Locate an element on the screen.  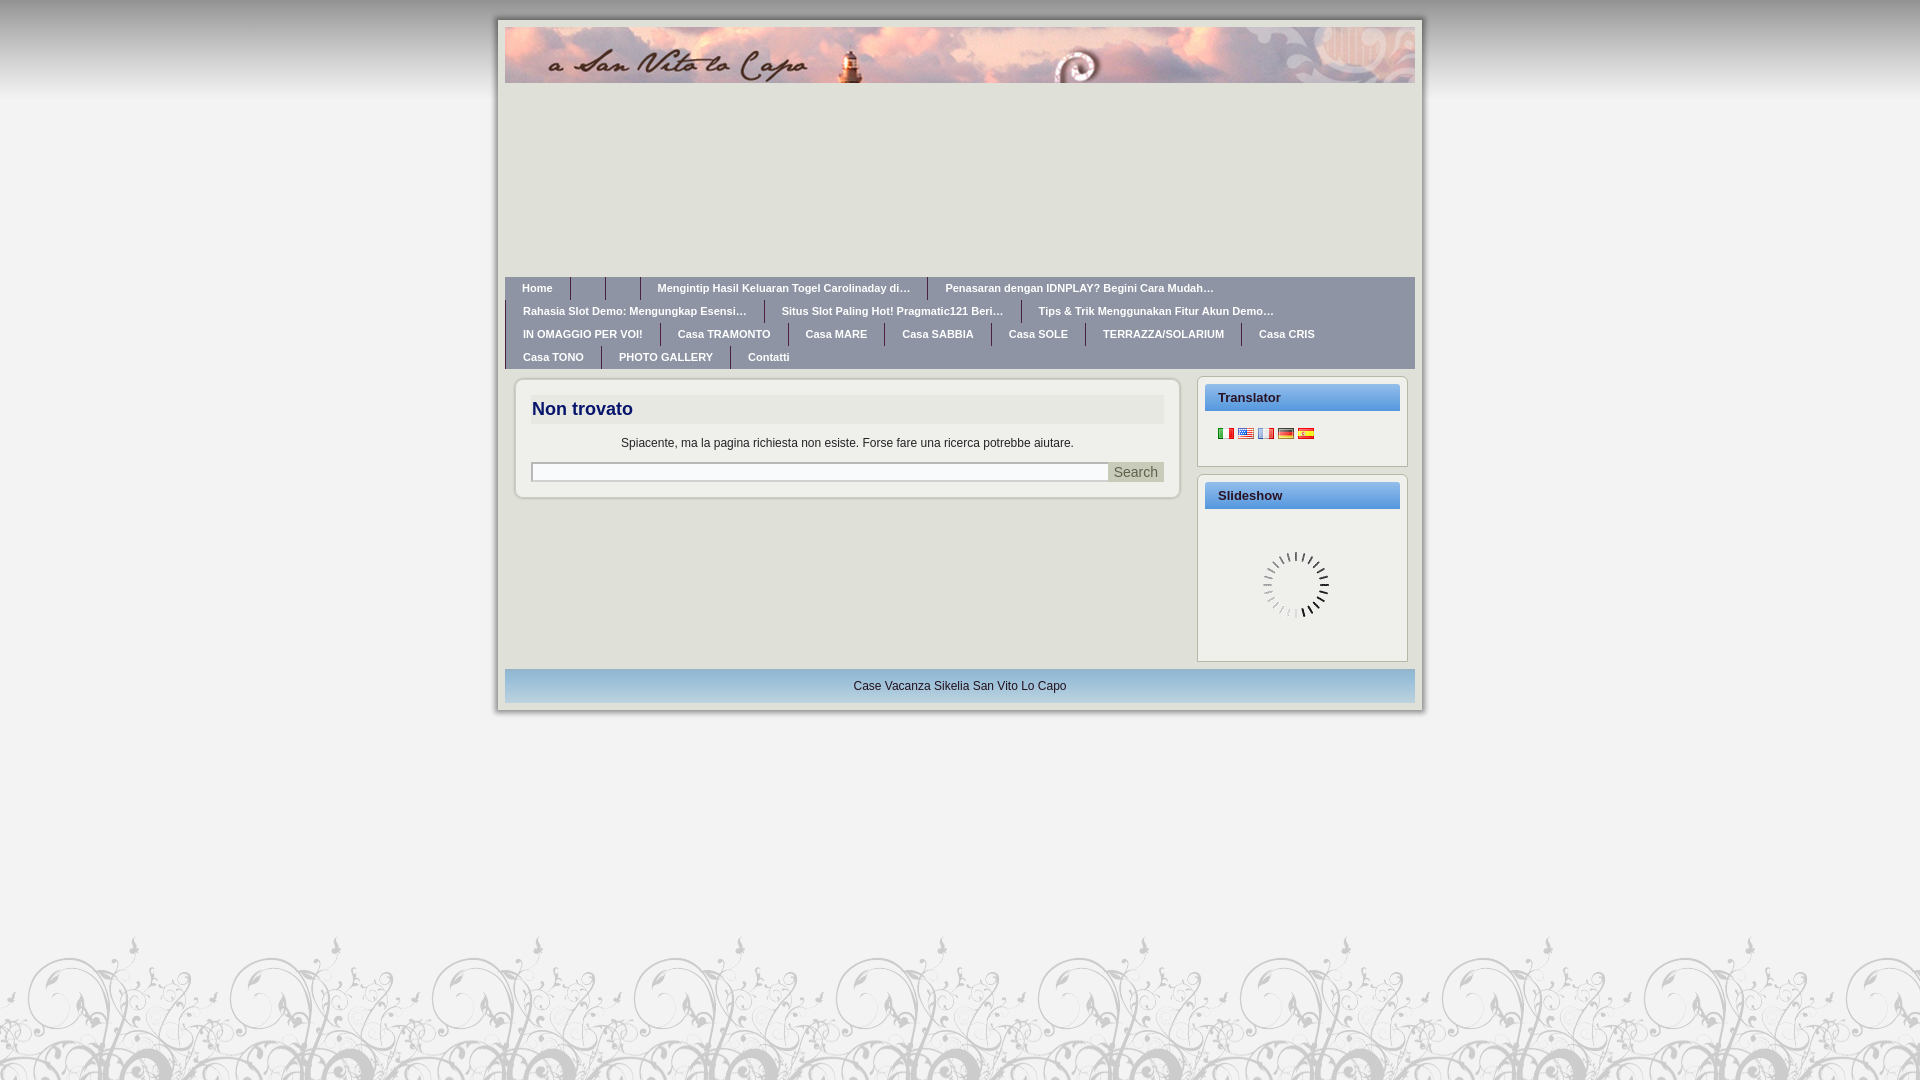
IN OMAGGIO PER VOI! is located at coordinates (583, 334).